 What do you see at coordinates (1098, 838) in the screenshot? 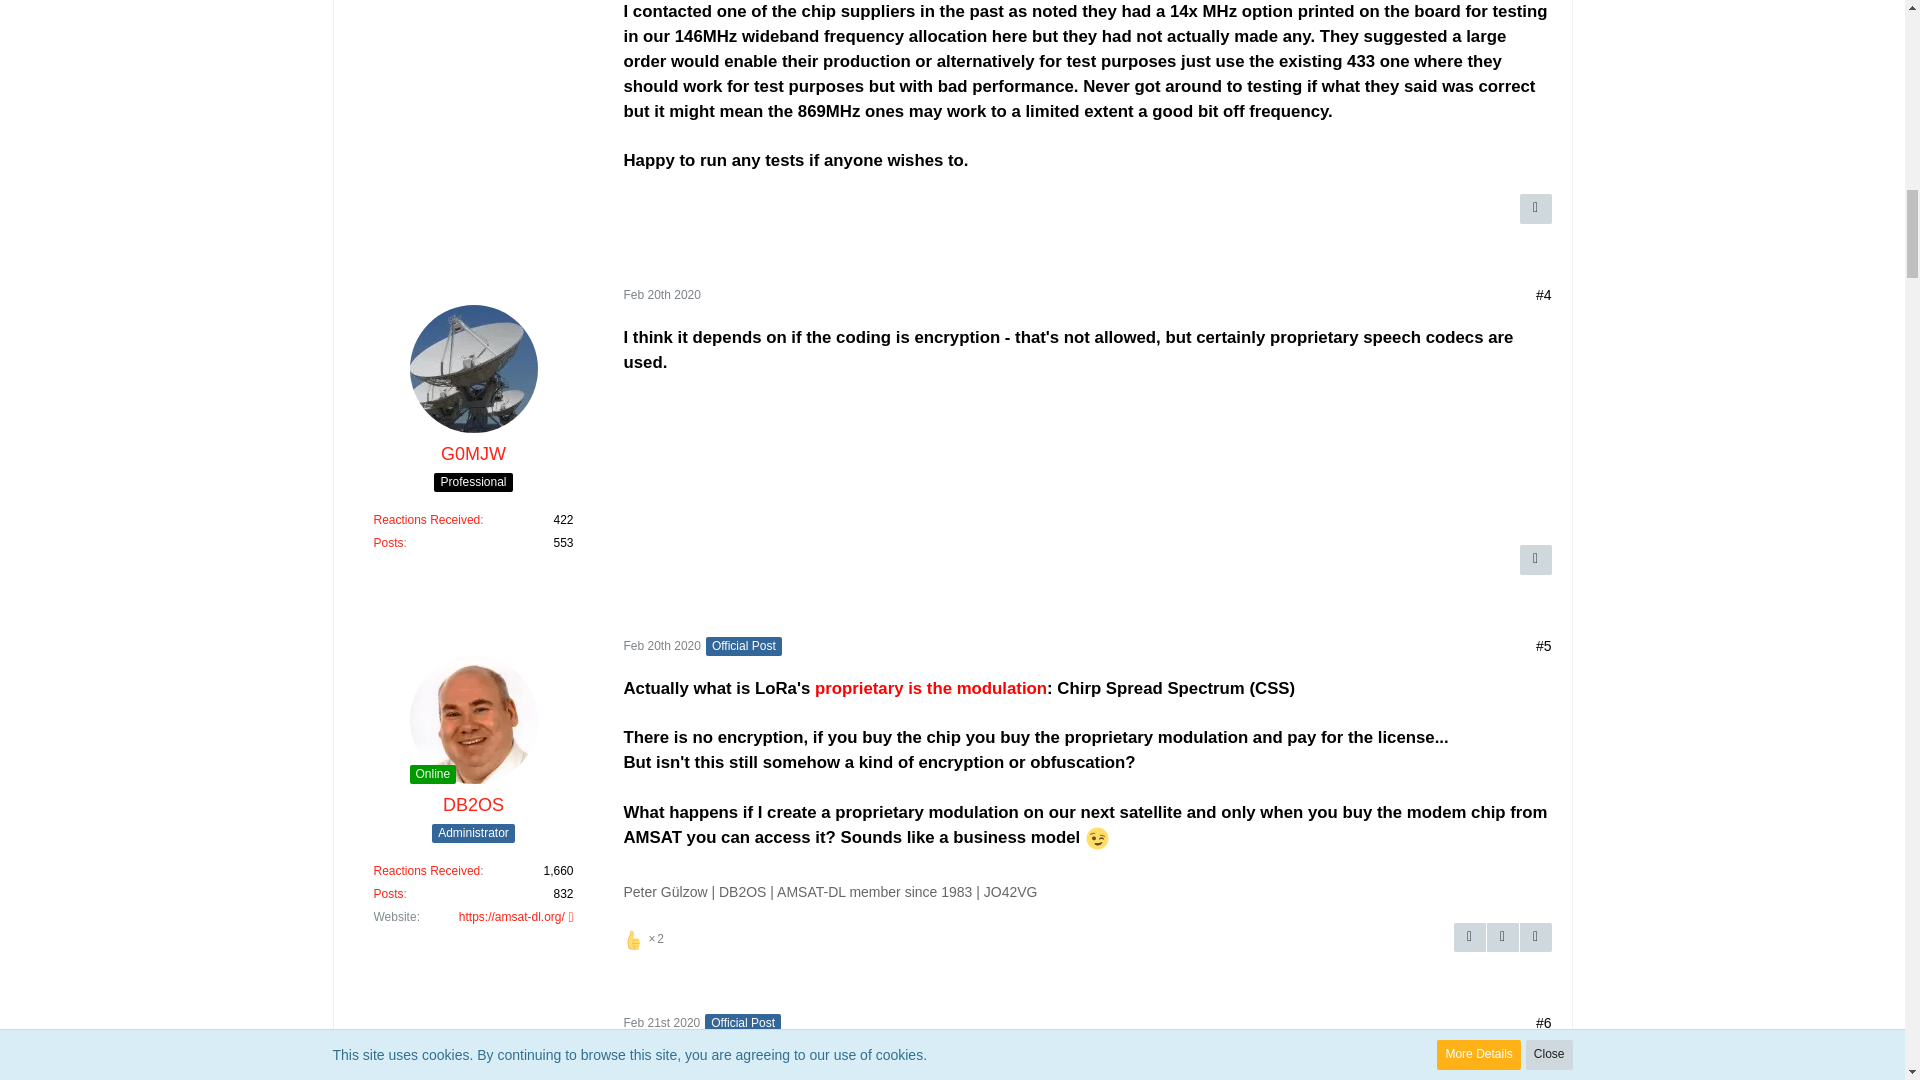
I see `wink` at bounding box center [1098, 838].